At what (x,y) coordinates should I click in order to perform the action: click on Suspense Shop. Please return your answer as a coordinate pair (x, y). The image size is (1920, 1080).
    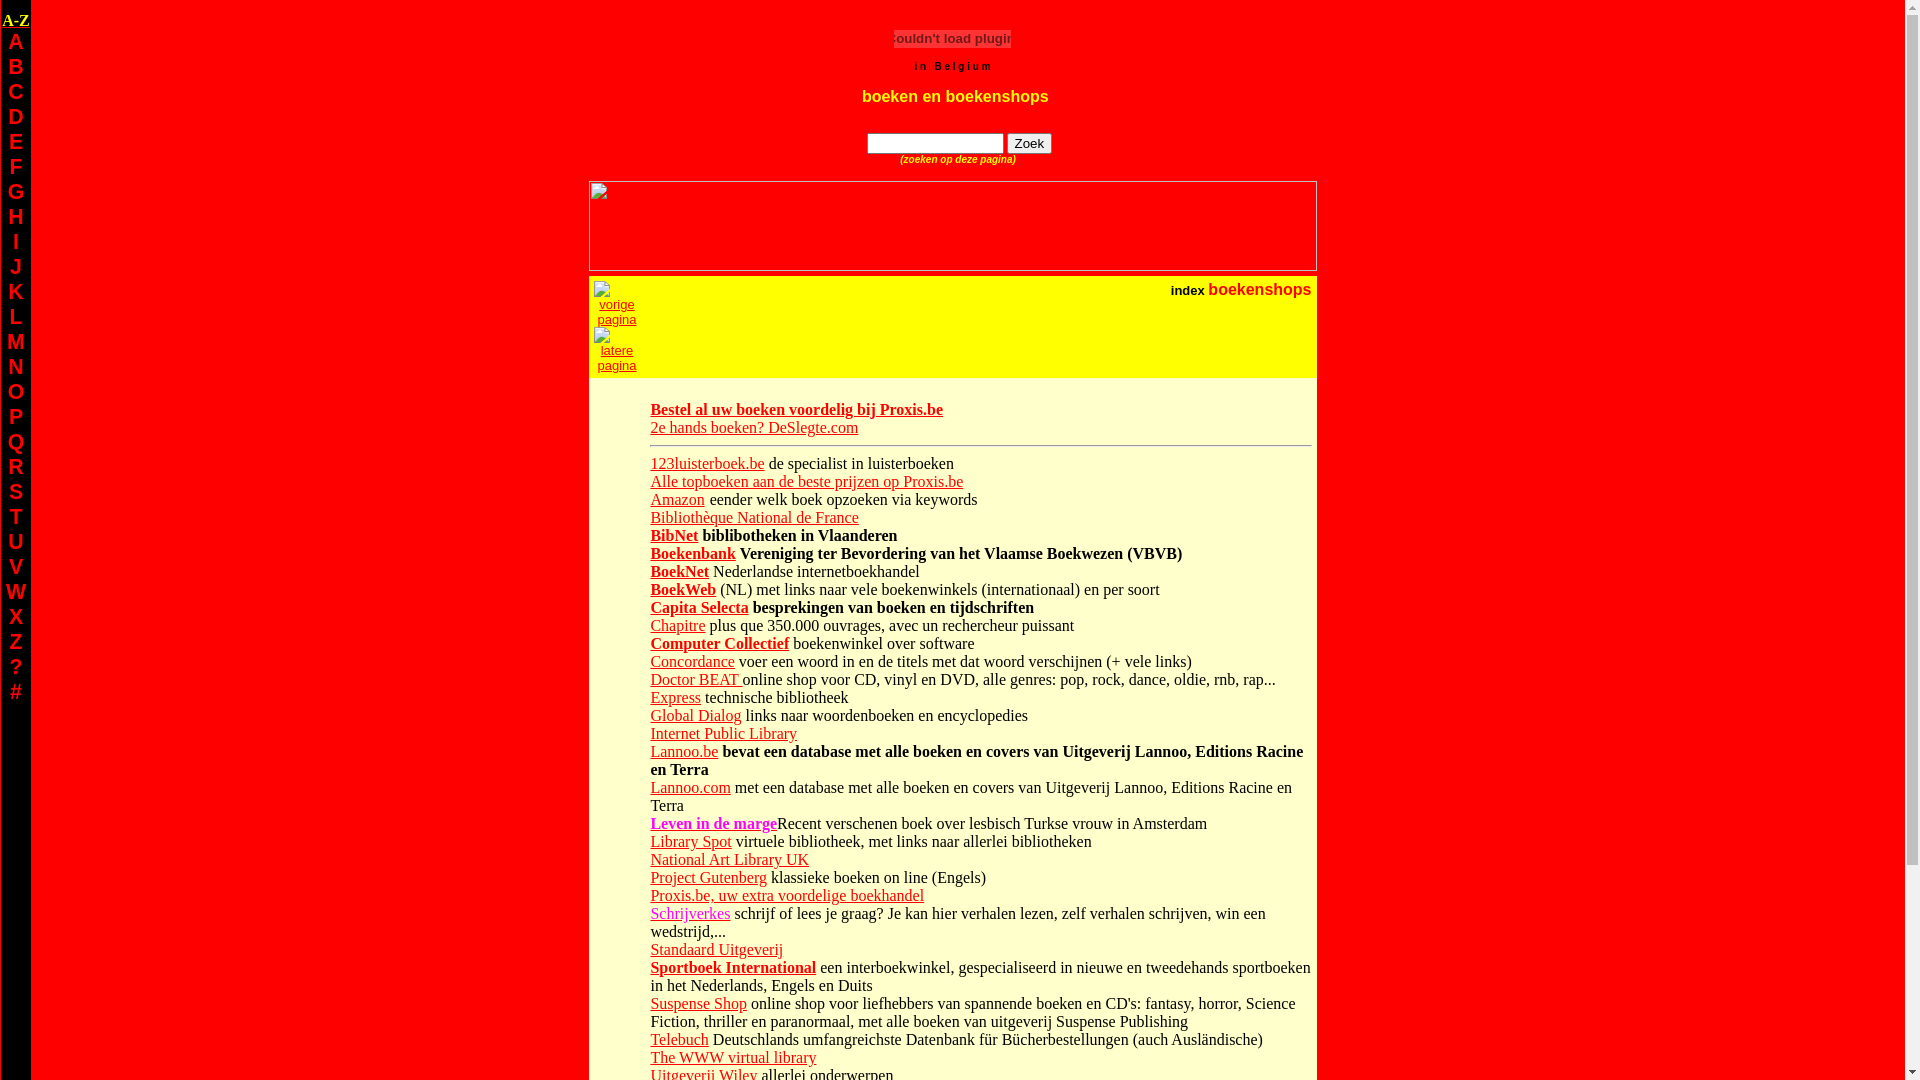
    Looking at the image, I should click on (698, 1004).